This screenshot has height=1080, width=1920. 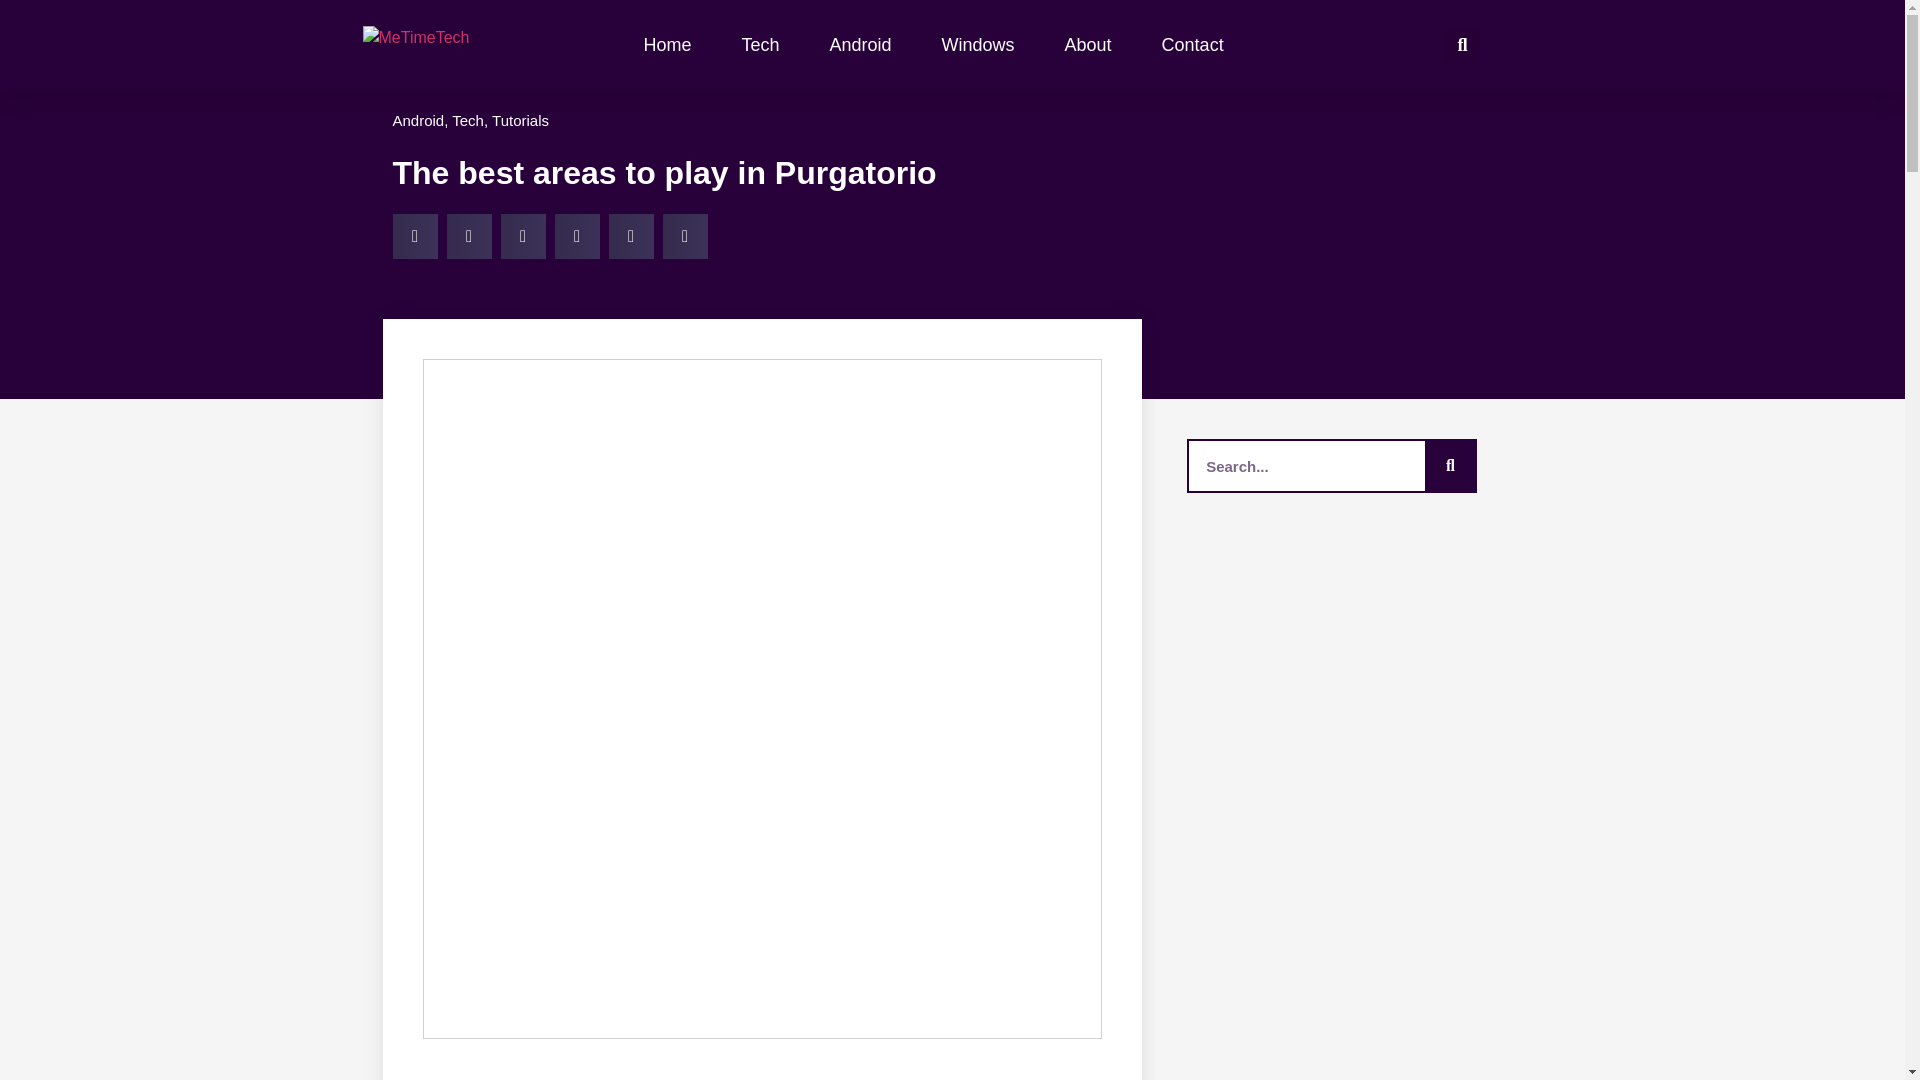 What do you see at coordinates (1449, 466) in the screenshot?
I see `Search` at bounding box center [1449, 466].